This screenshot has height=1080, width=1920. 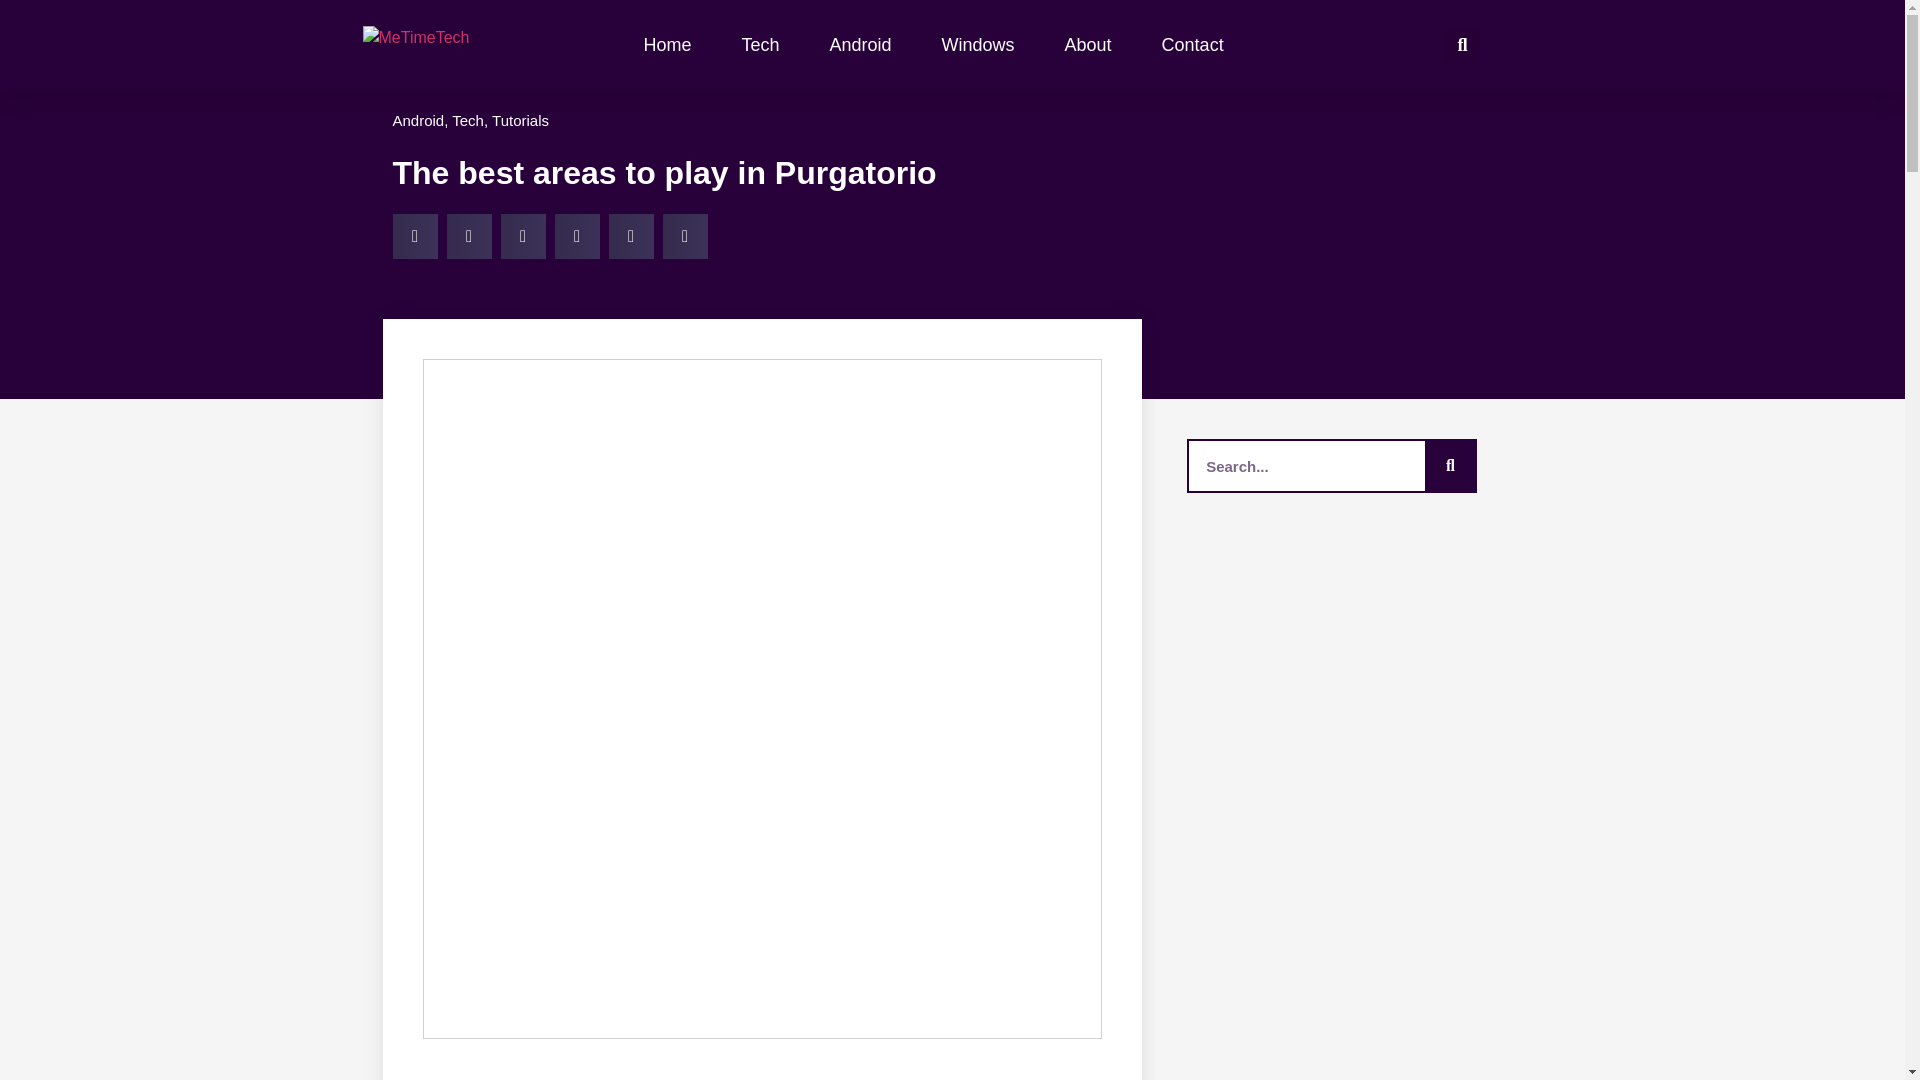 What do you see at coordinates (1449, 466) in the screenshot?
I see `Search` at bounding box center [1449, 466].